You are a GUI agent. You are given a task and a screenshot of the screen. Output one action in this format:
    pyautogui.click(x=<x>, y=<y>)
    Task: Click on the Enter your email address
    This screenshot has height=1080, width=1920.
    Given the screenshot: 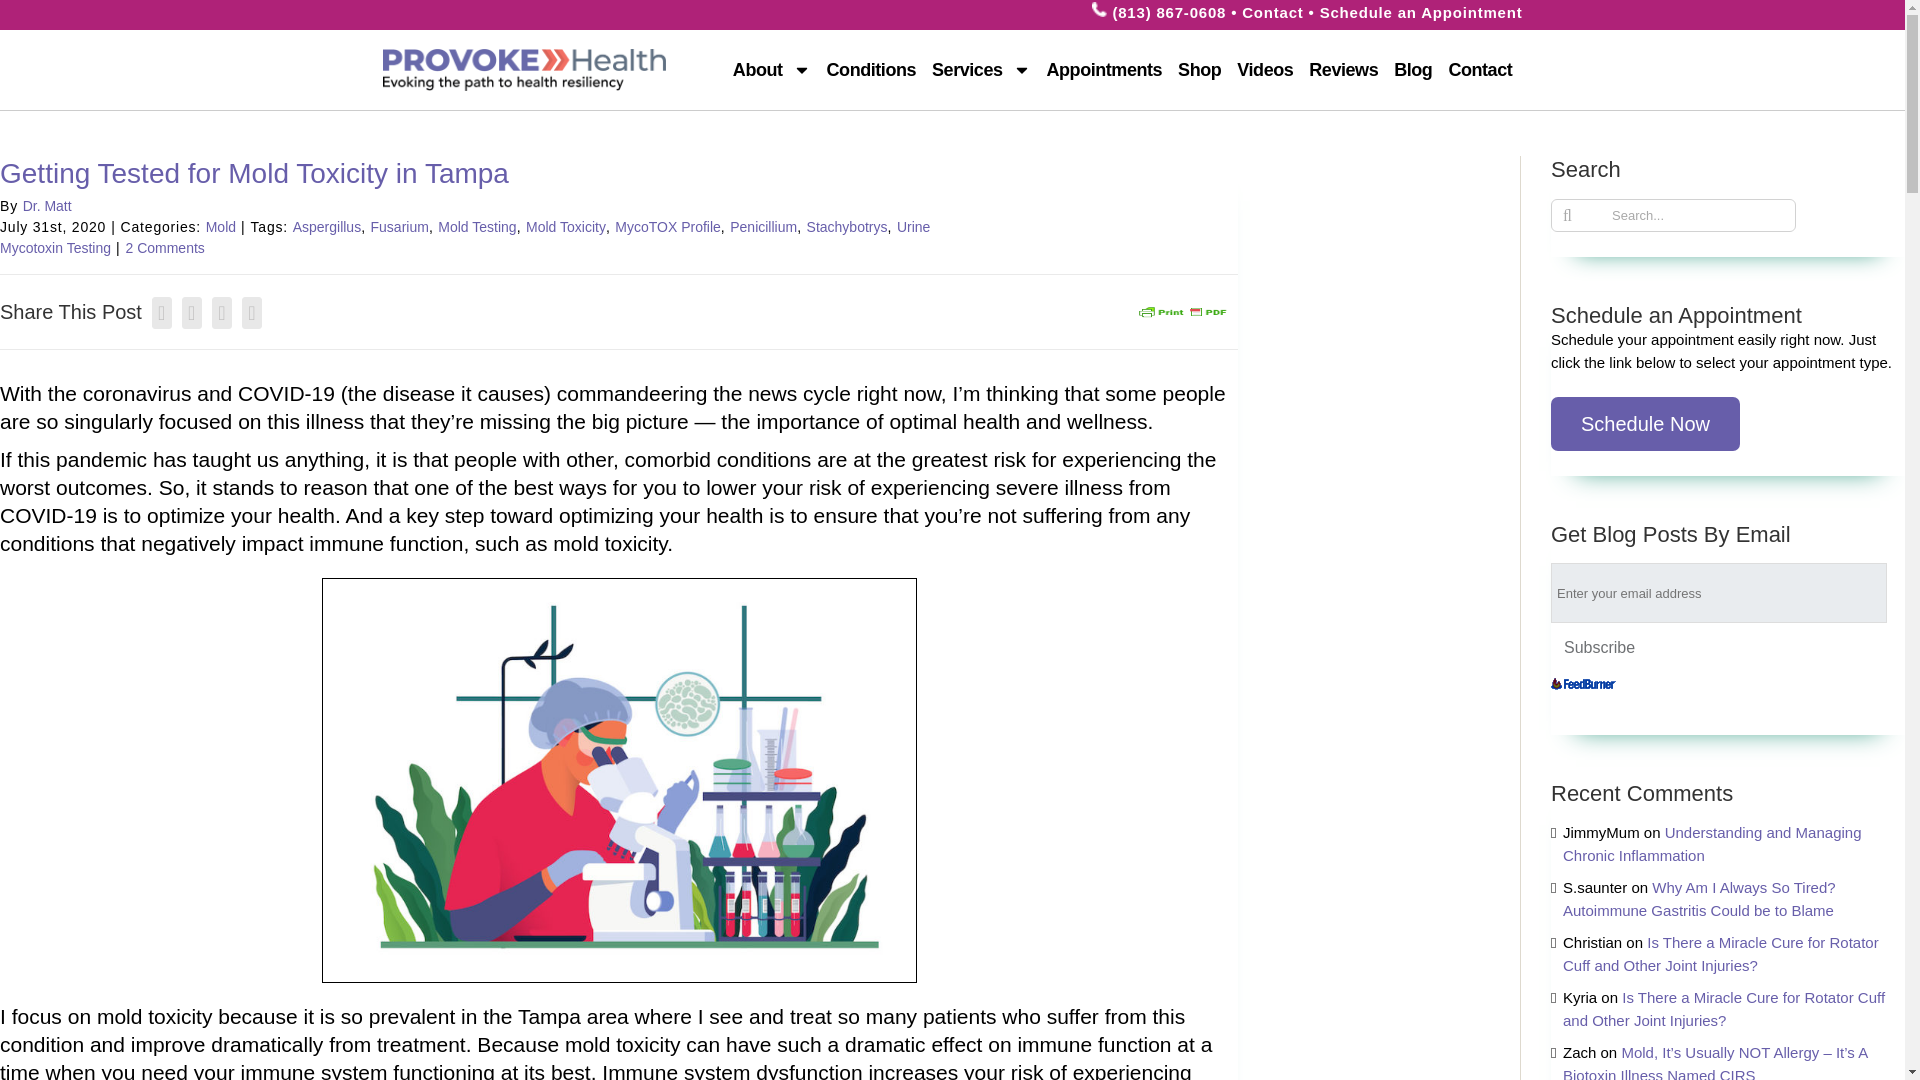 What is the action you would take?
    pyautogui.click(x=1719, y=592)
    